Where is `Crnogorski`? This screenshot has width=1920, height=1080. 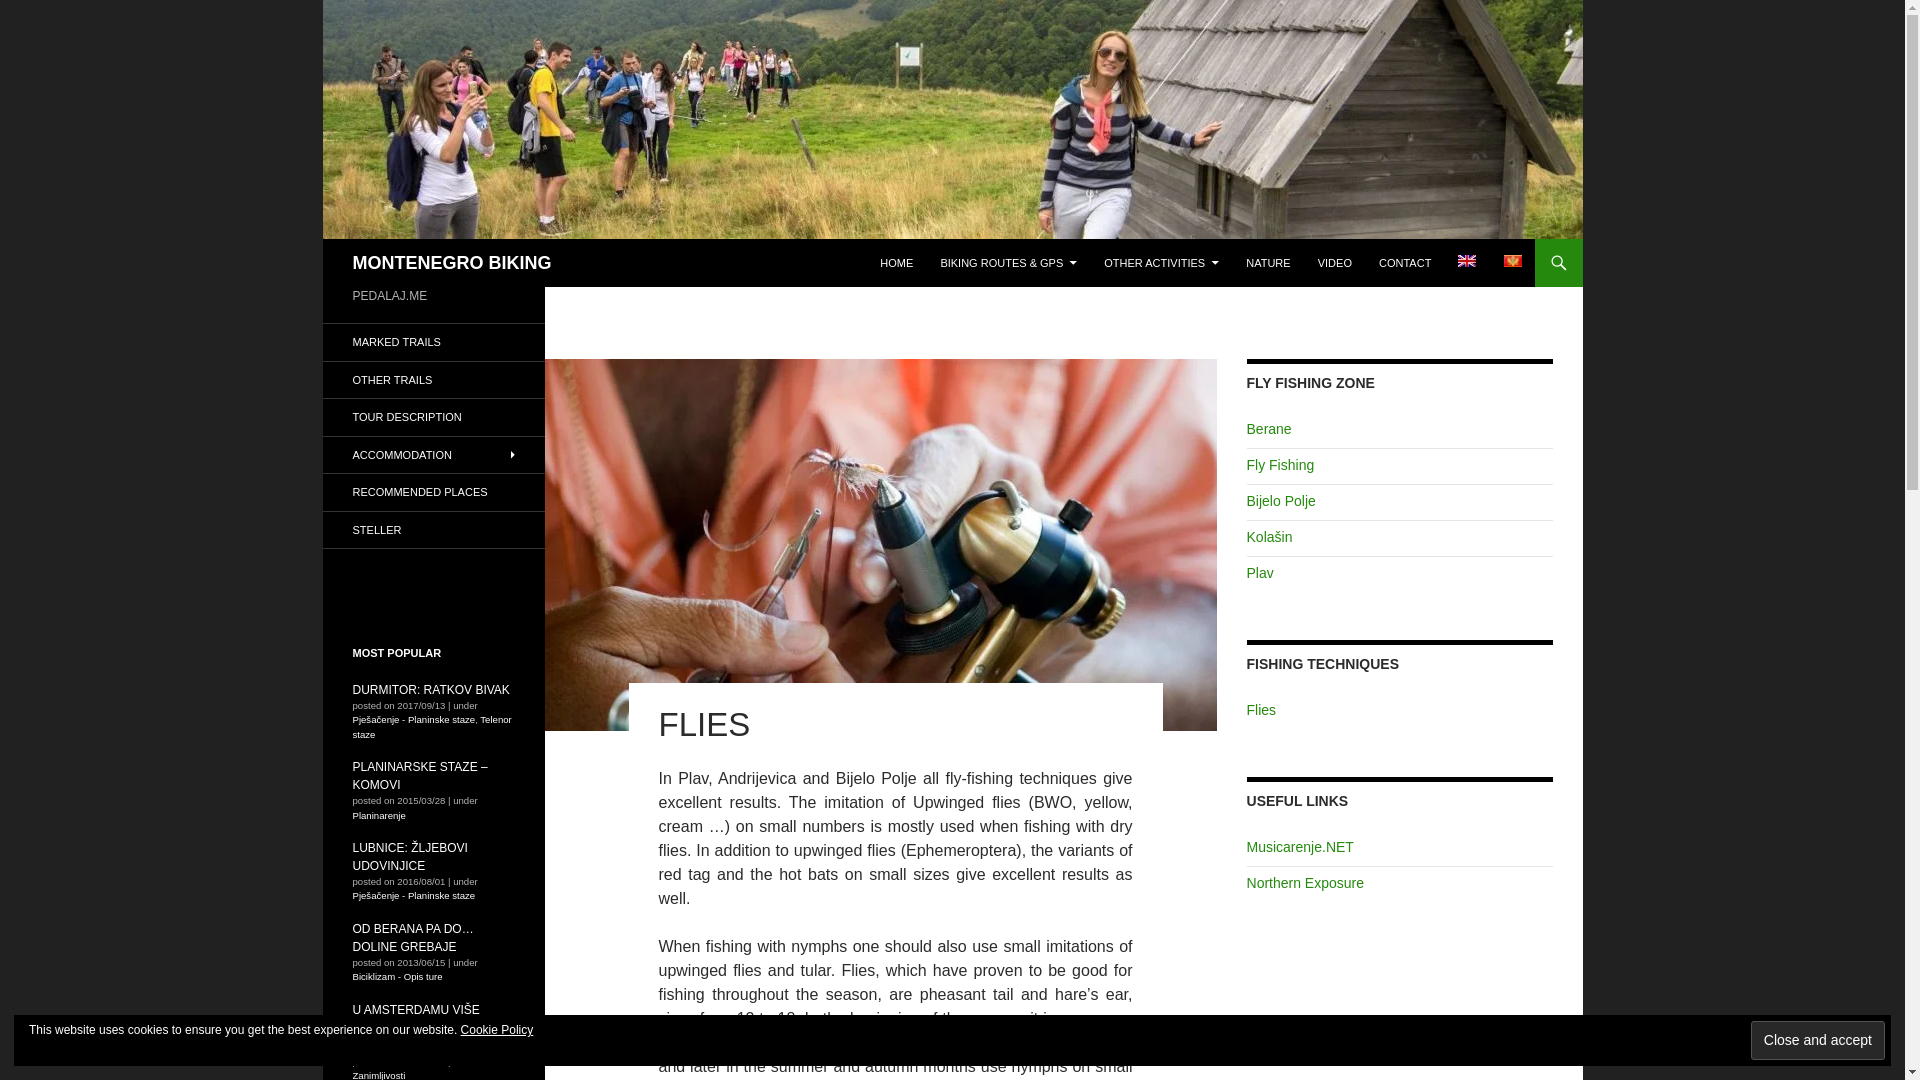 Crnogorski is located at coordinates (1512, 260).